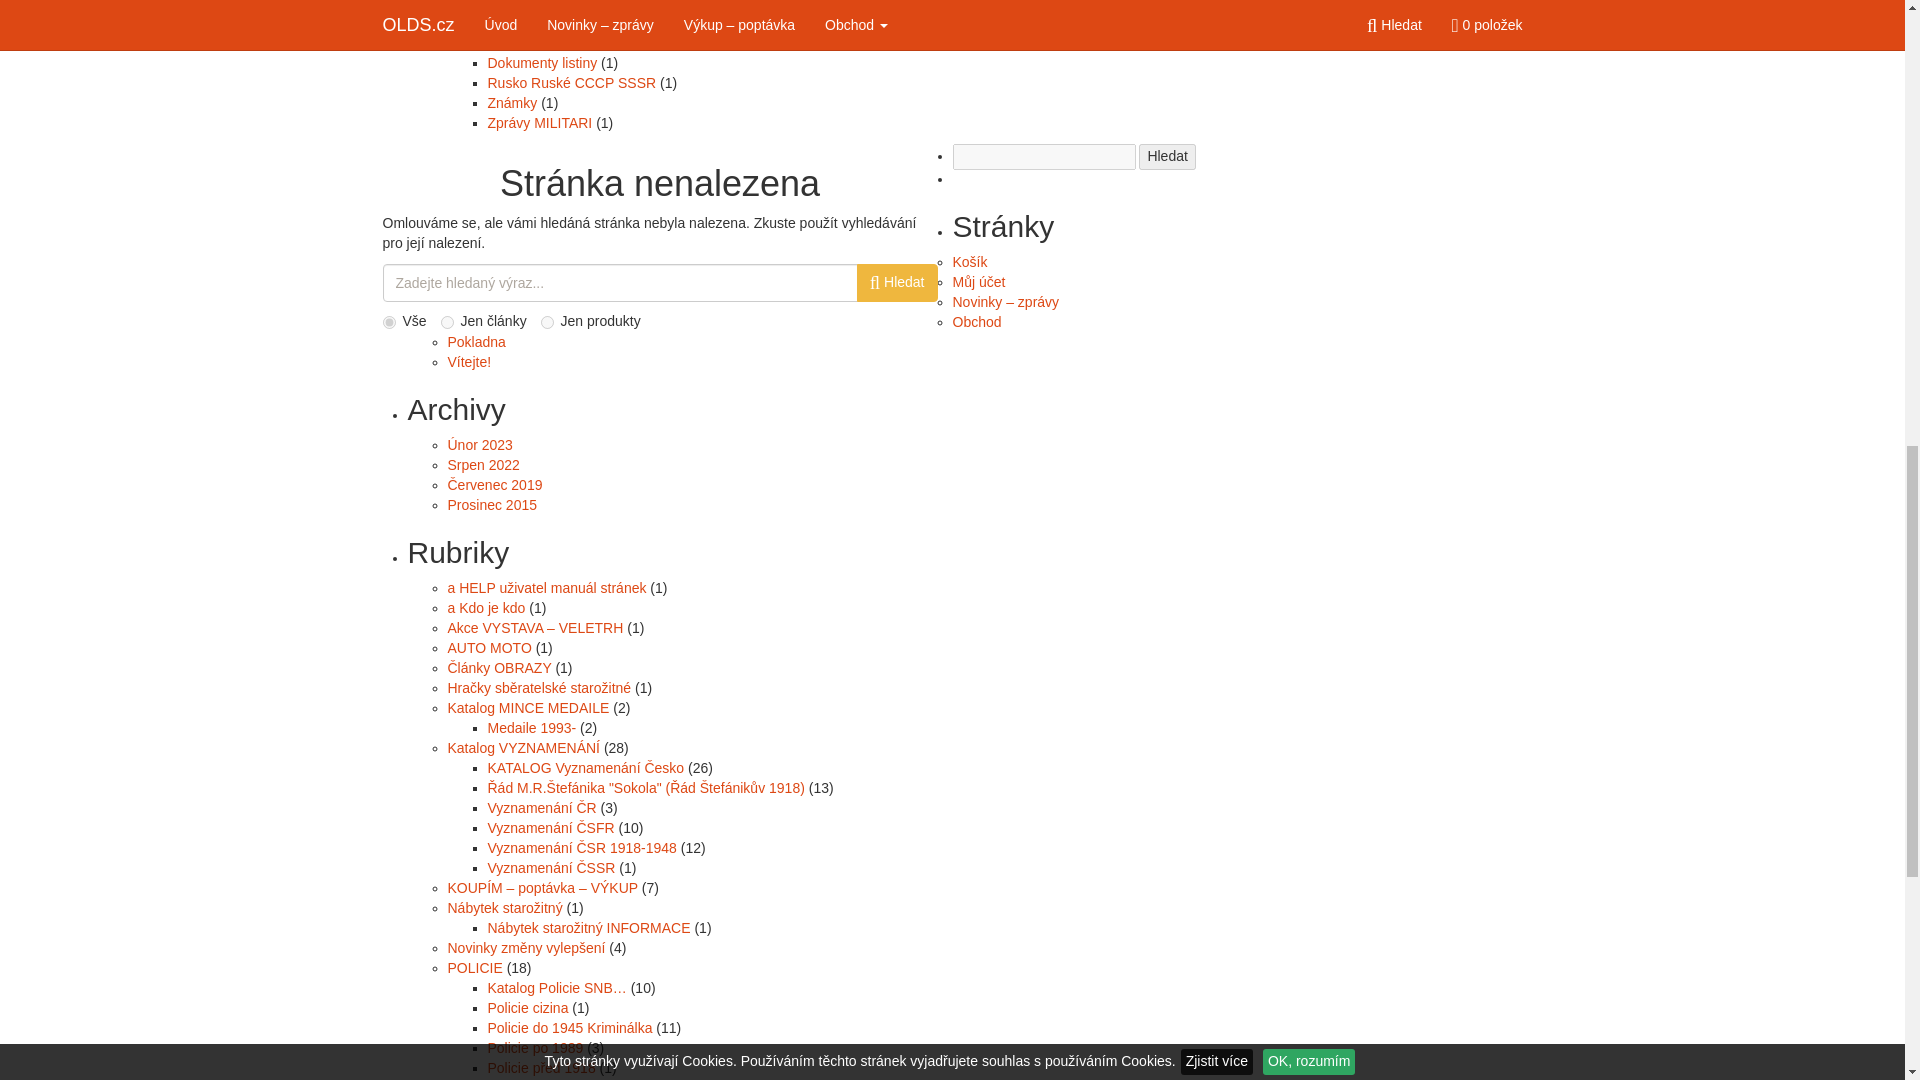 The width and height of the screenshot is (1920, 1080). What do you see at coordinates (388, 322) in the screenshot?
I see `any` at bounding box center [388, 322].